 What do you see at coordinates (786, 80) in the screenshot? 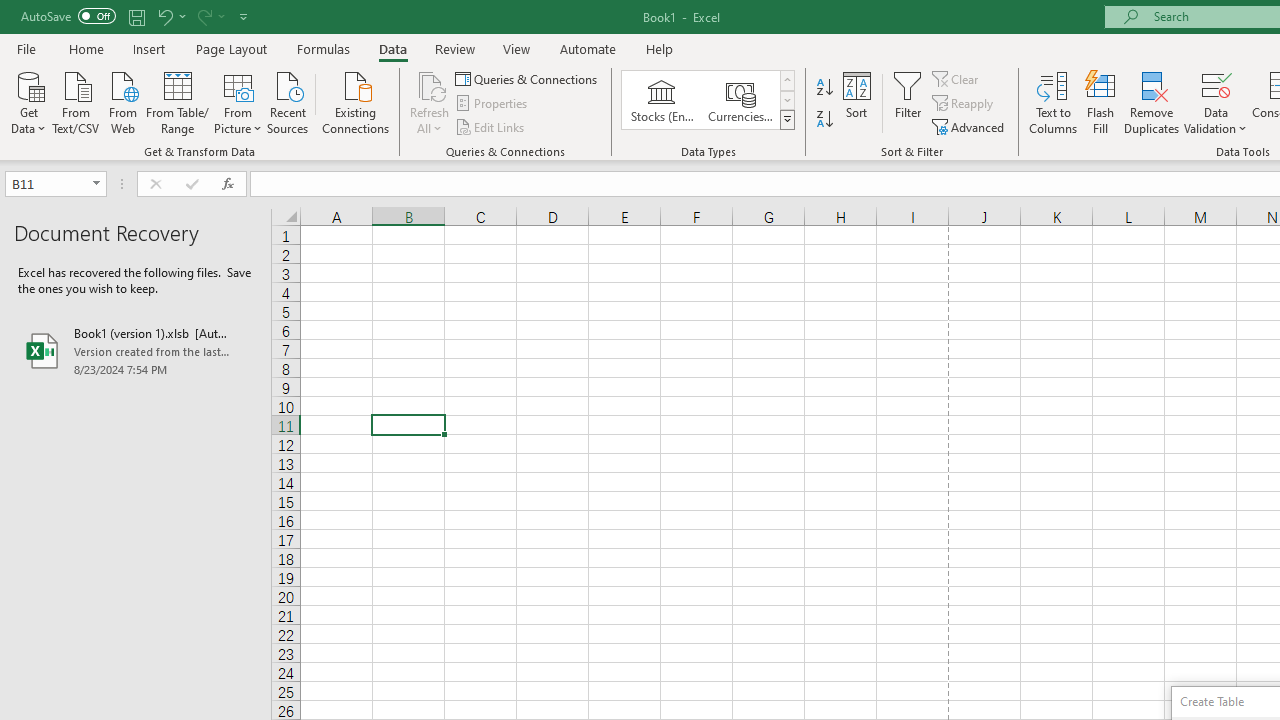
I see `Row up` at bounding box center [786, 80].